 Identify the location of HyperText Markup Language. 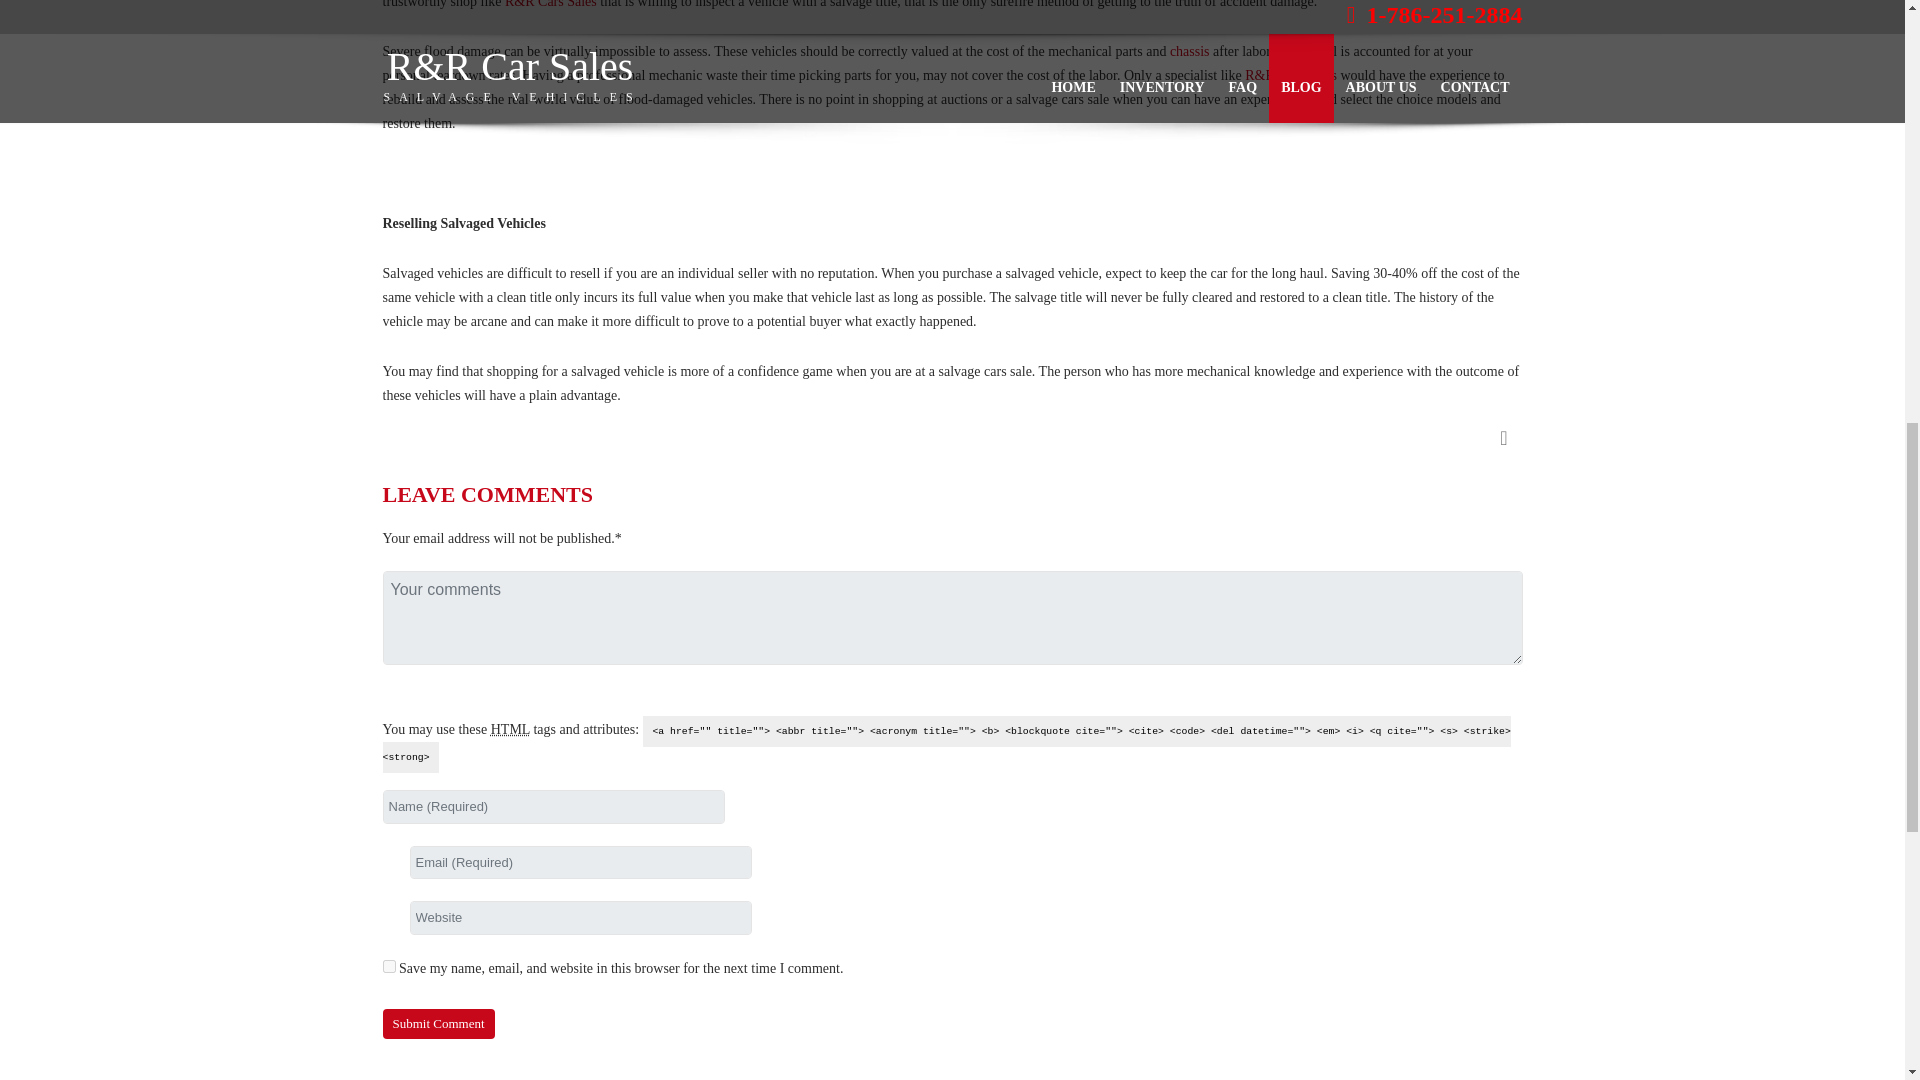
(510, 729).